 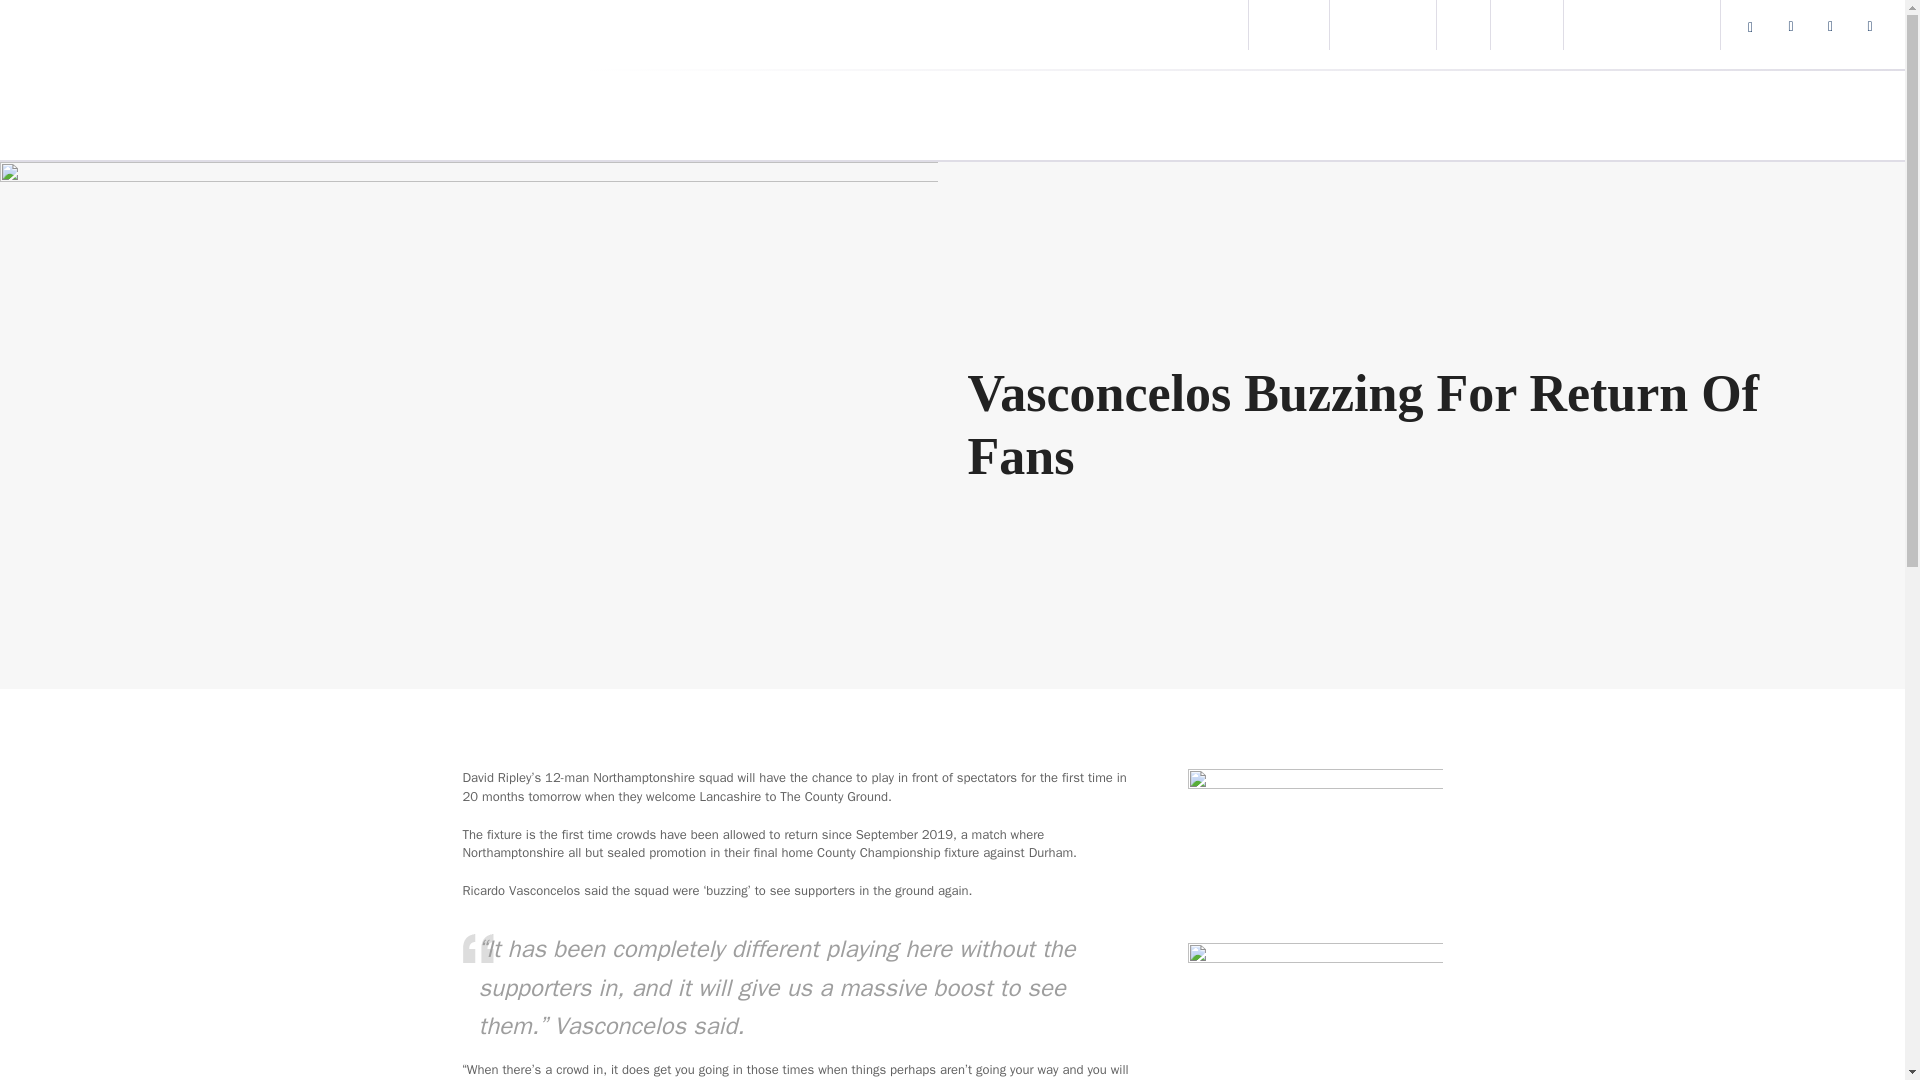 I want to click on TEAM, so click(x=1242, y=102).